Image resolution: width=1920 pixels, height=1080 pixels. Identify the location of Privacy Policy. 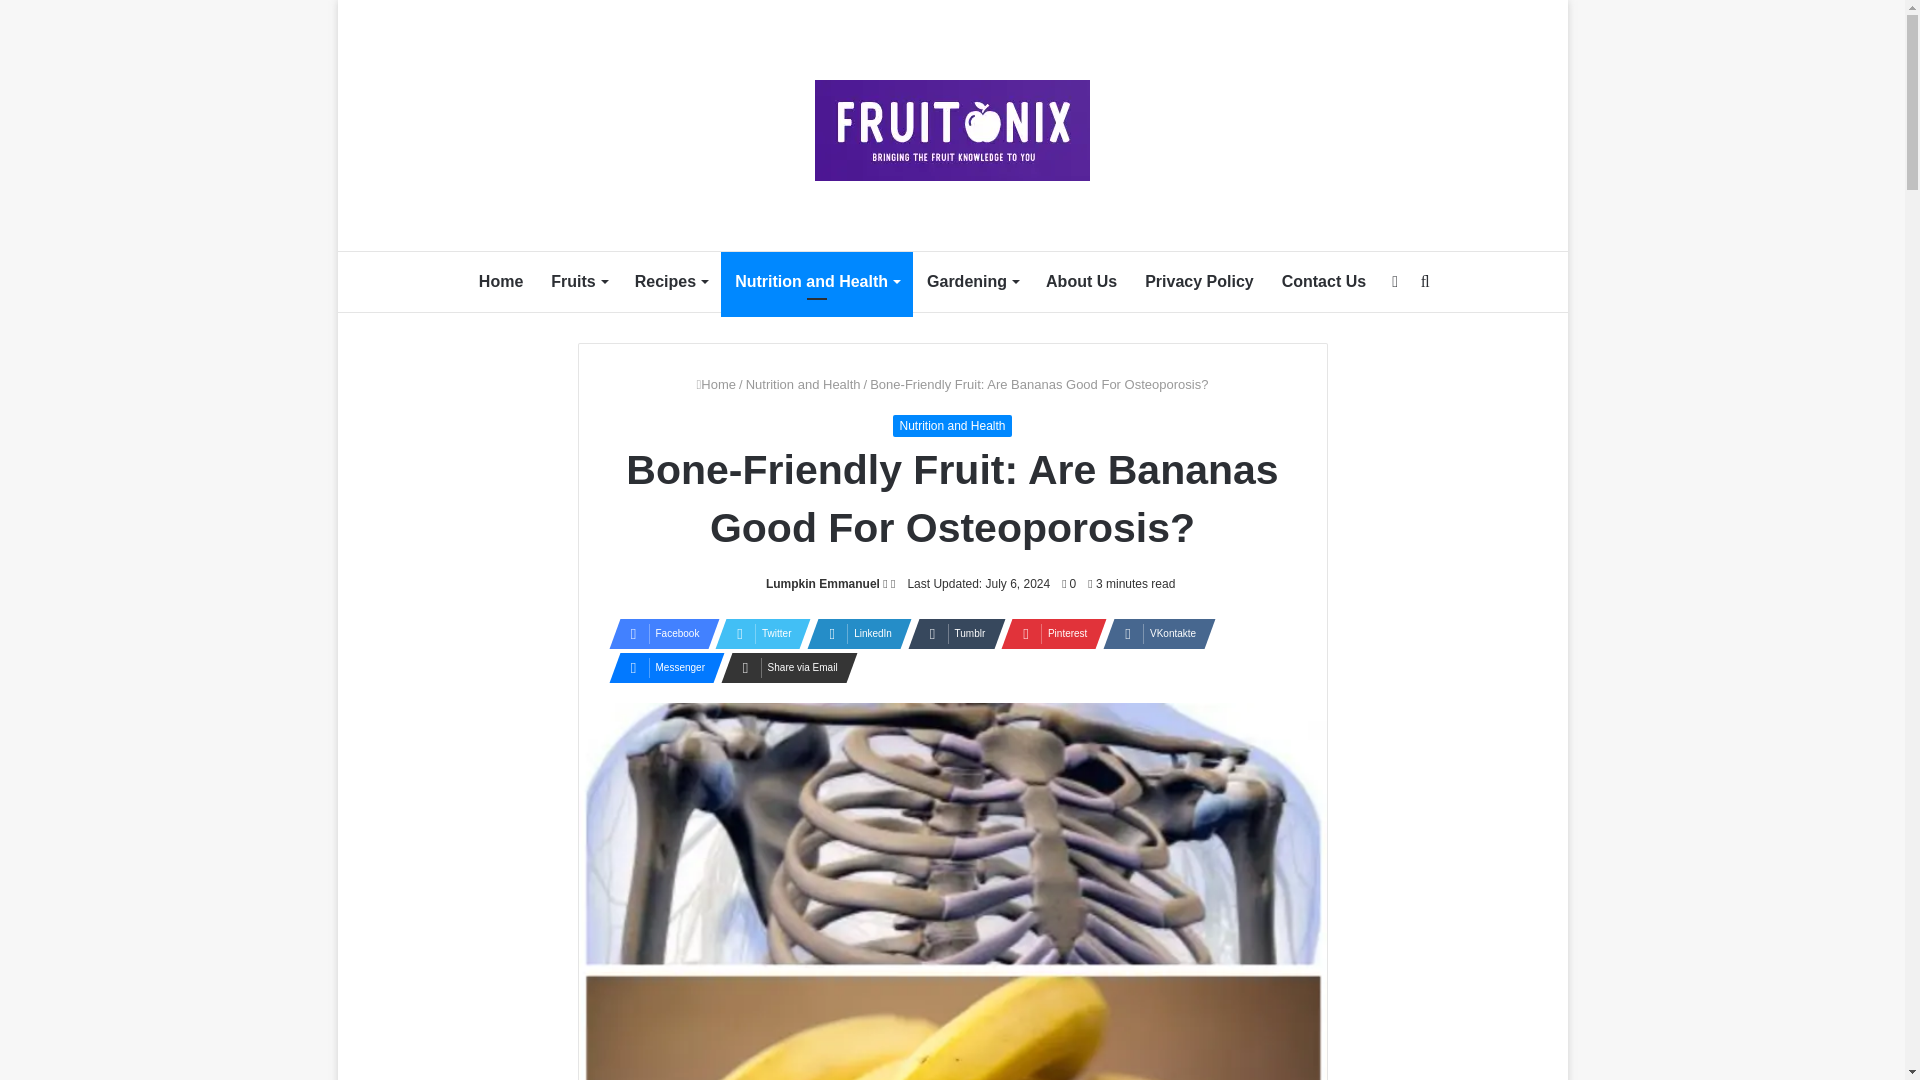
(1198, 282).